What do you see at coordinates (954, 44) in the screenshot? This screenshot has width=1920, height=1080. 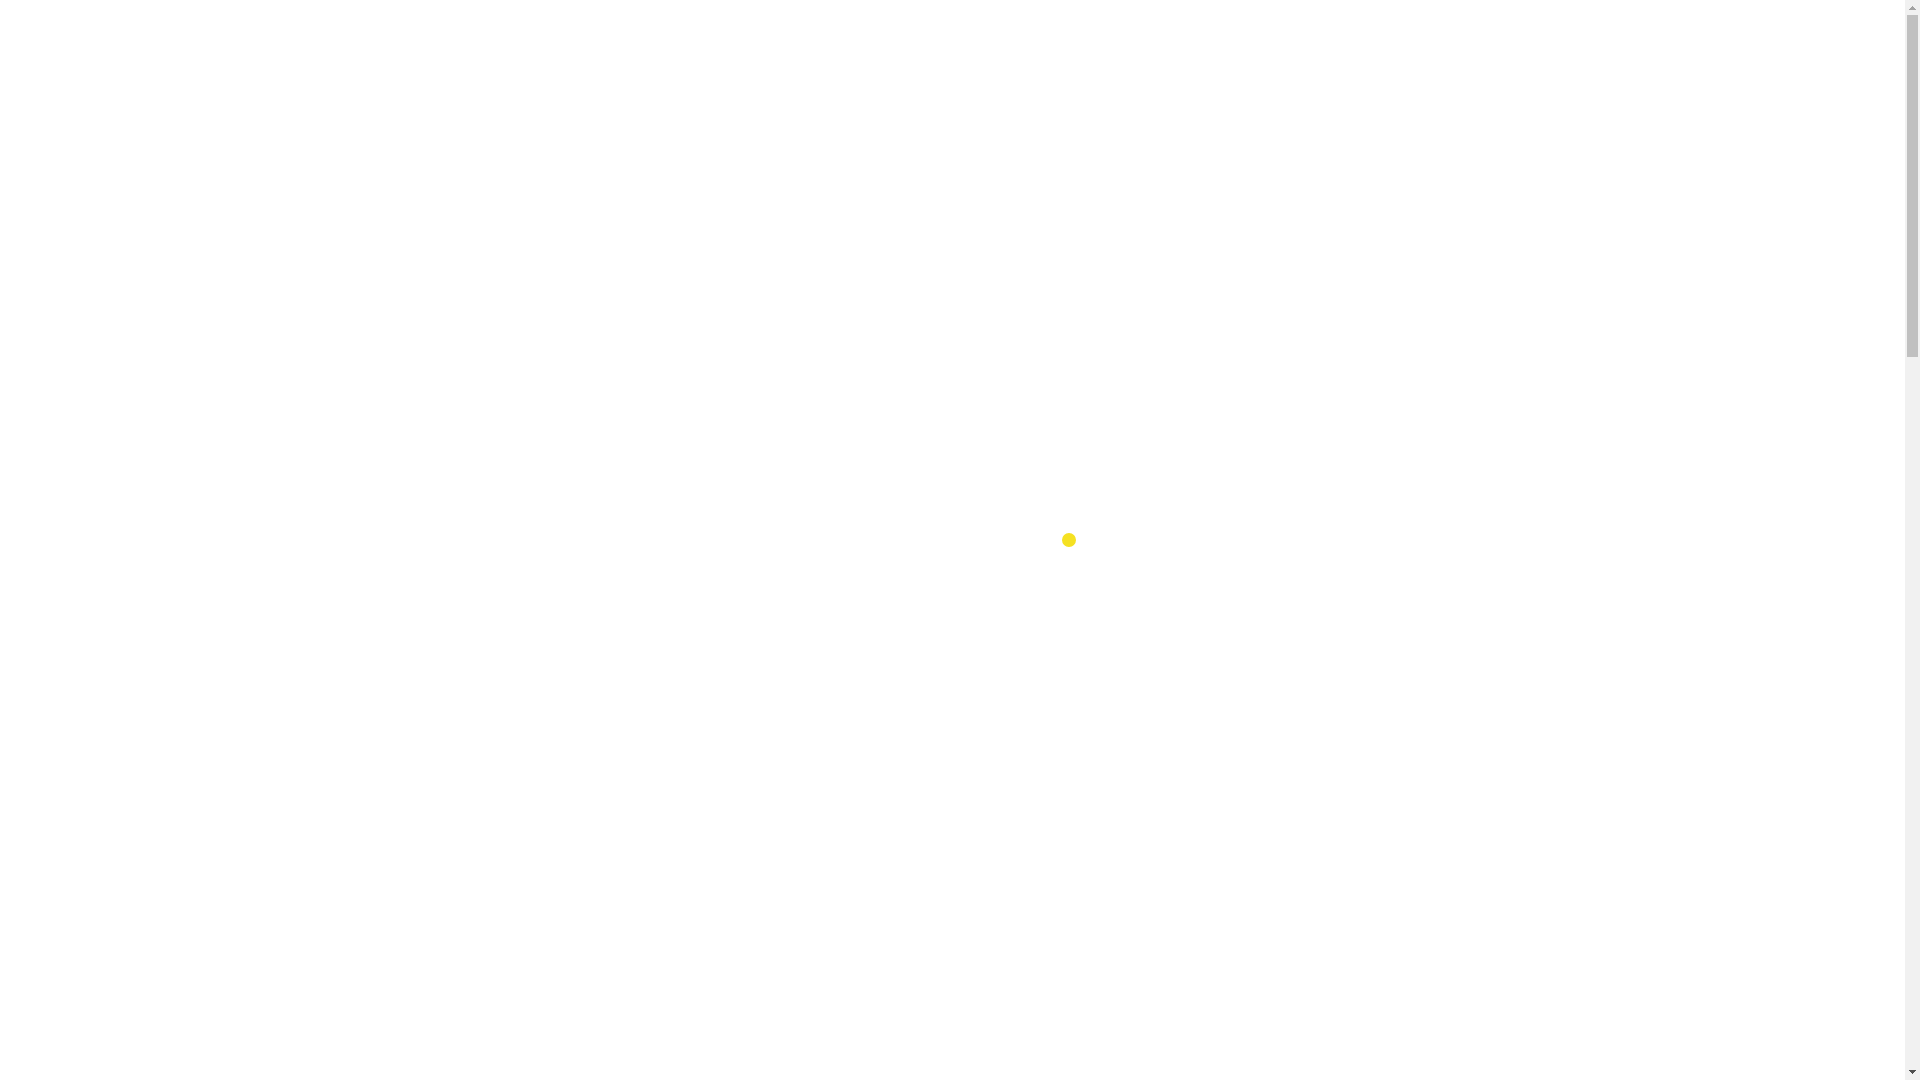 I see `About Us` at bounding box center [954, 44].